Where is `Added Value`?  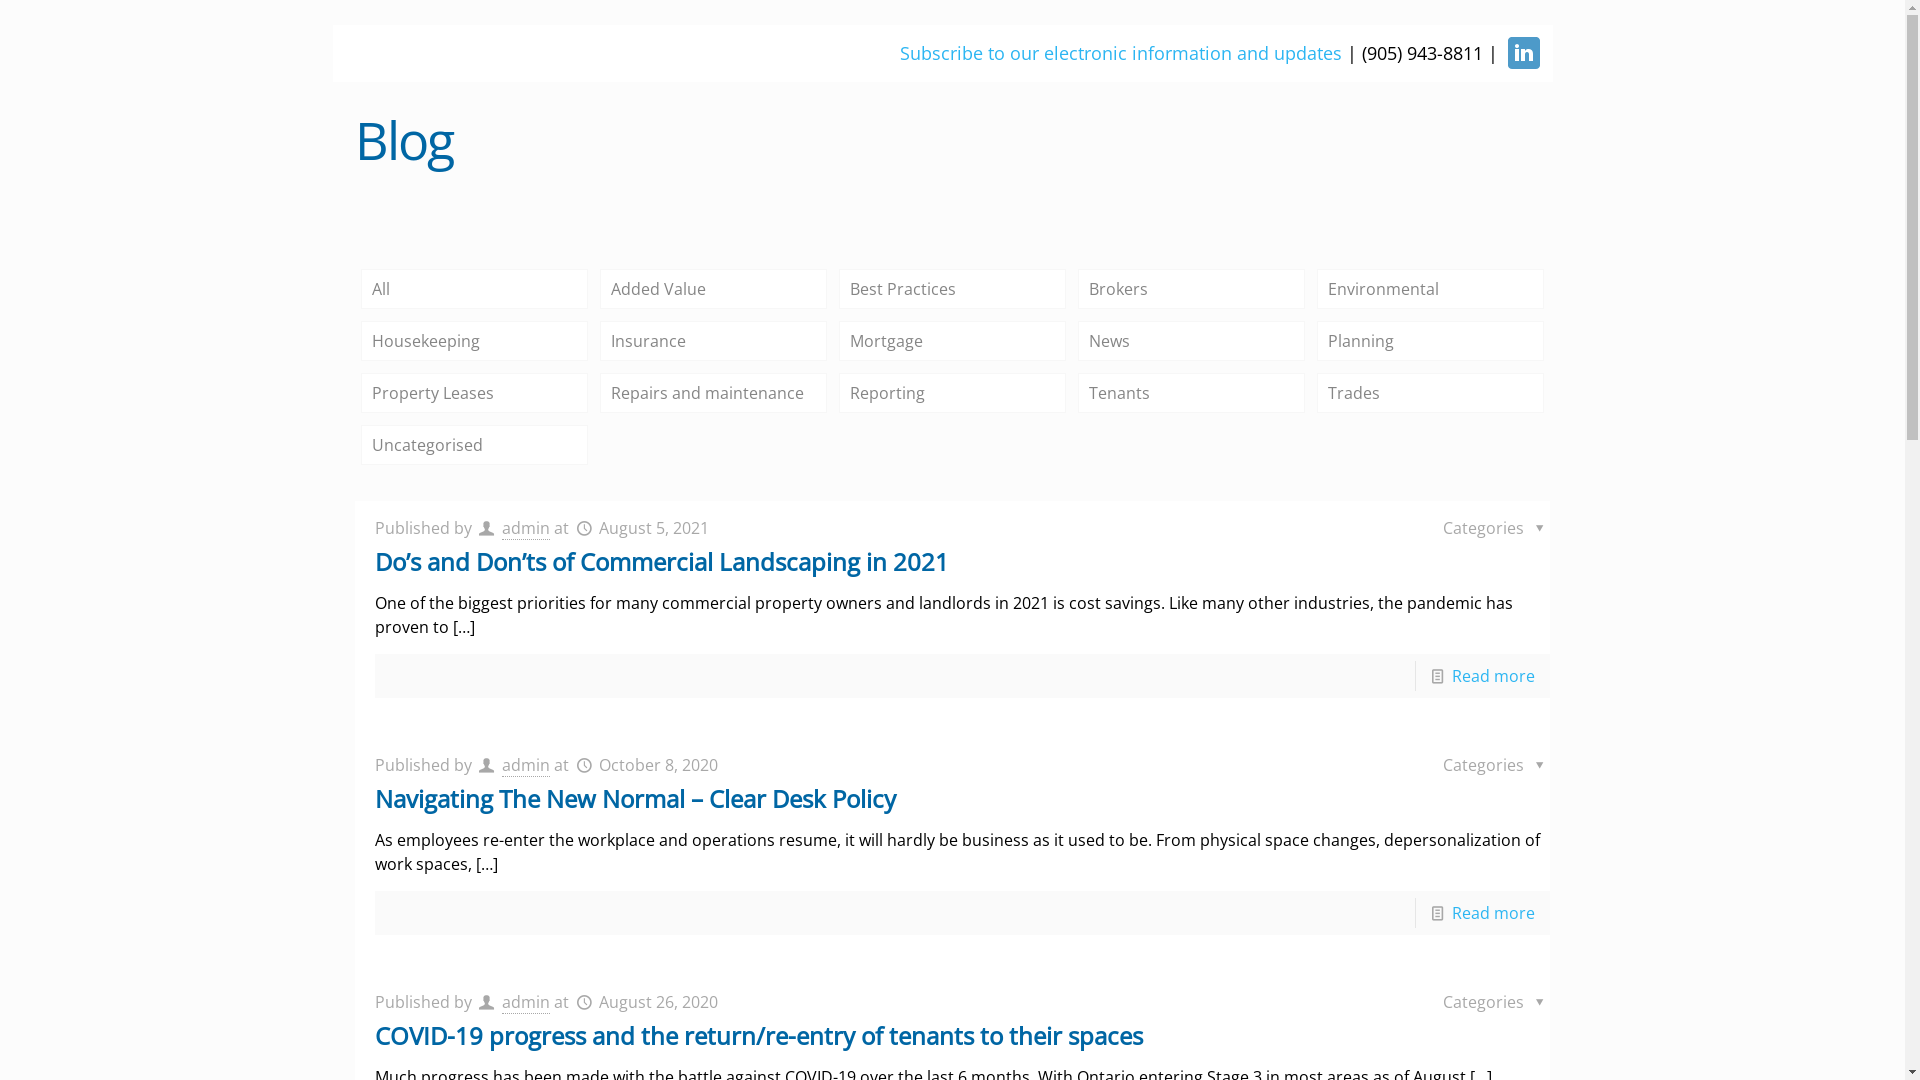
Added Value is located at coordinates (714, 289).